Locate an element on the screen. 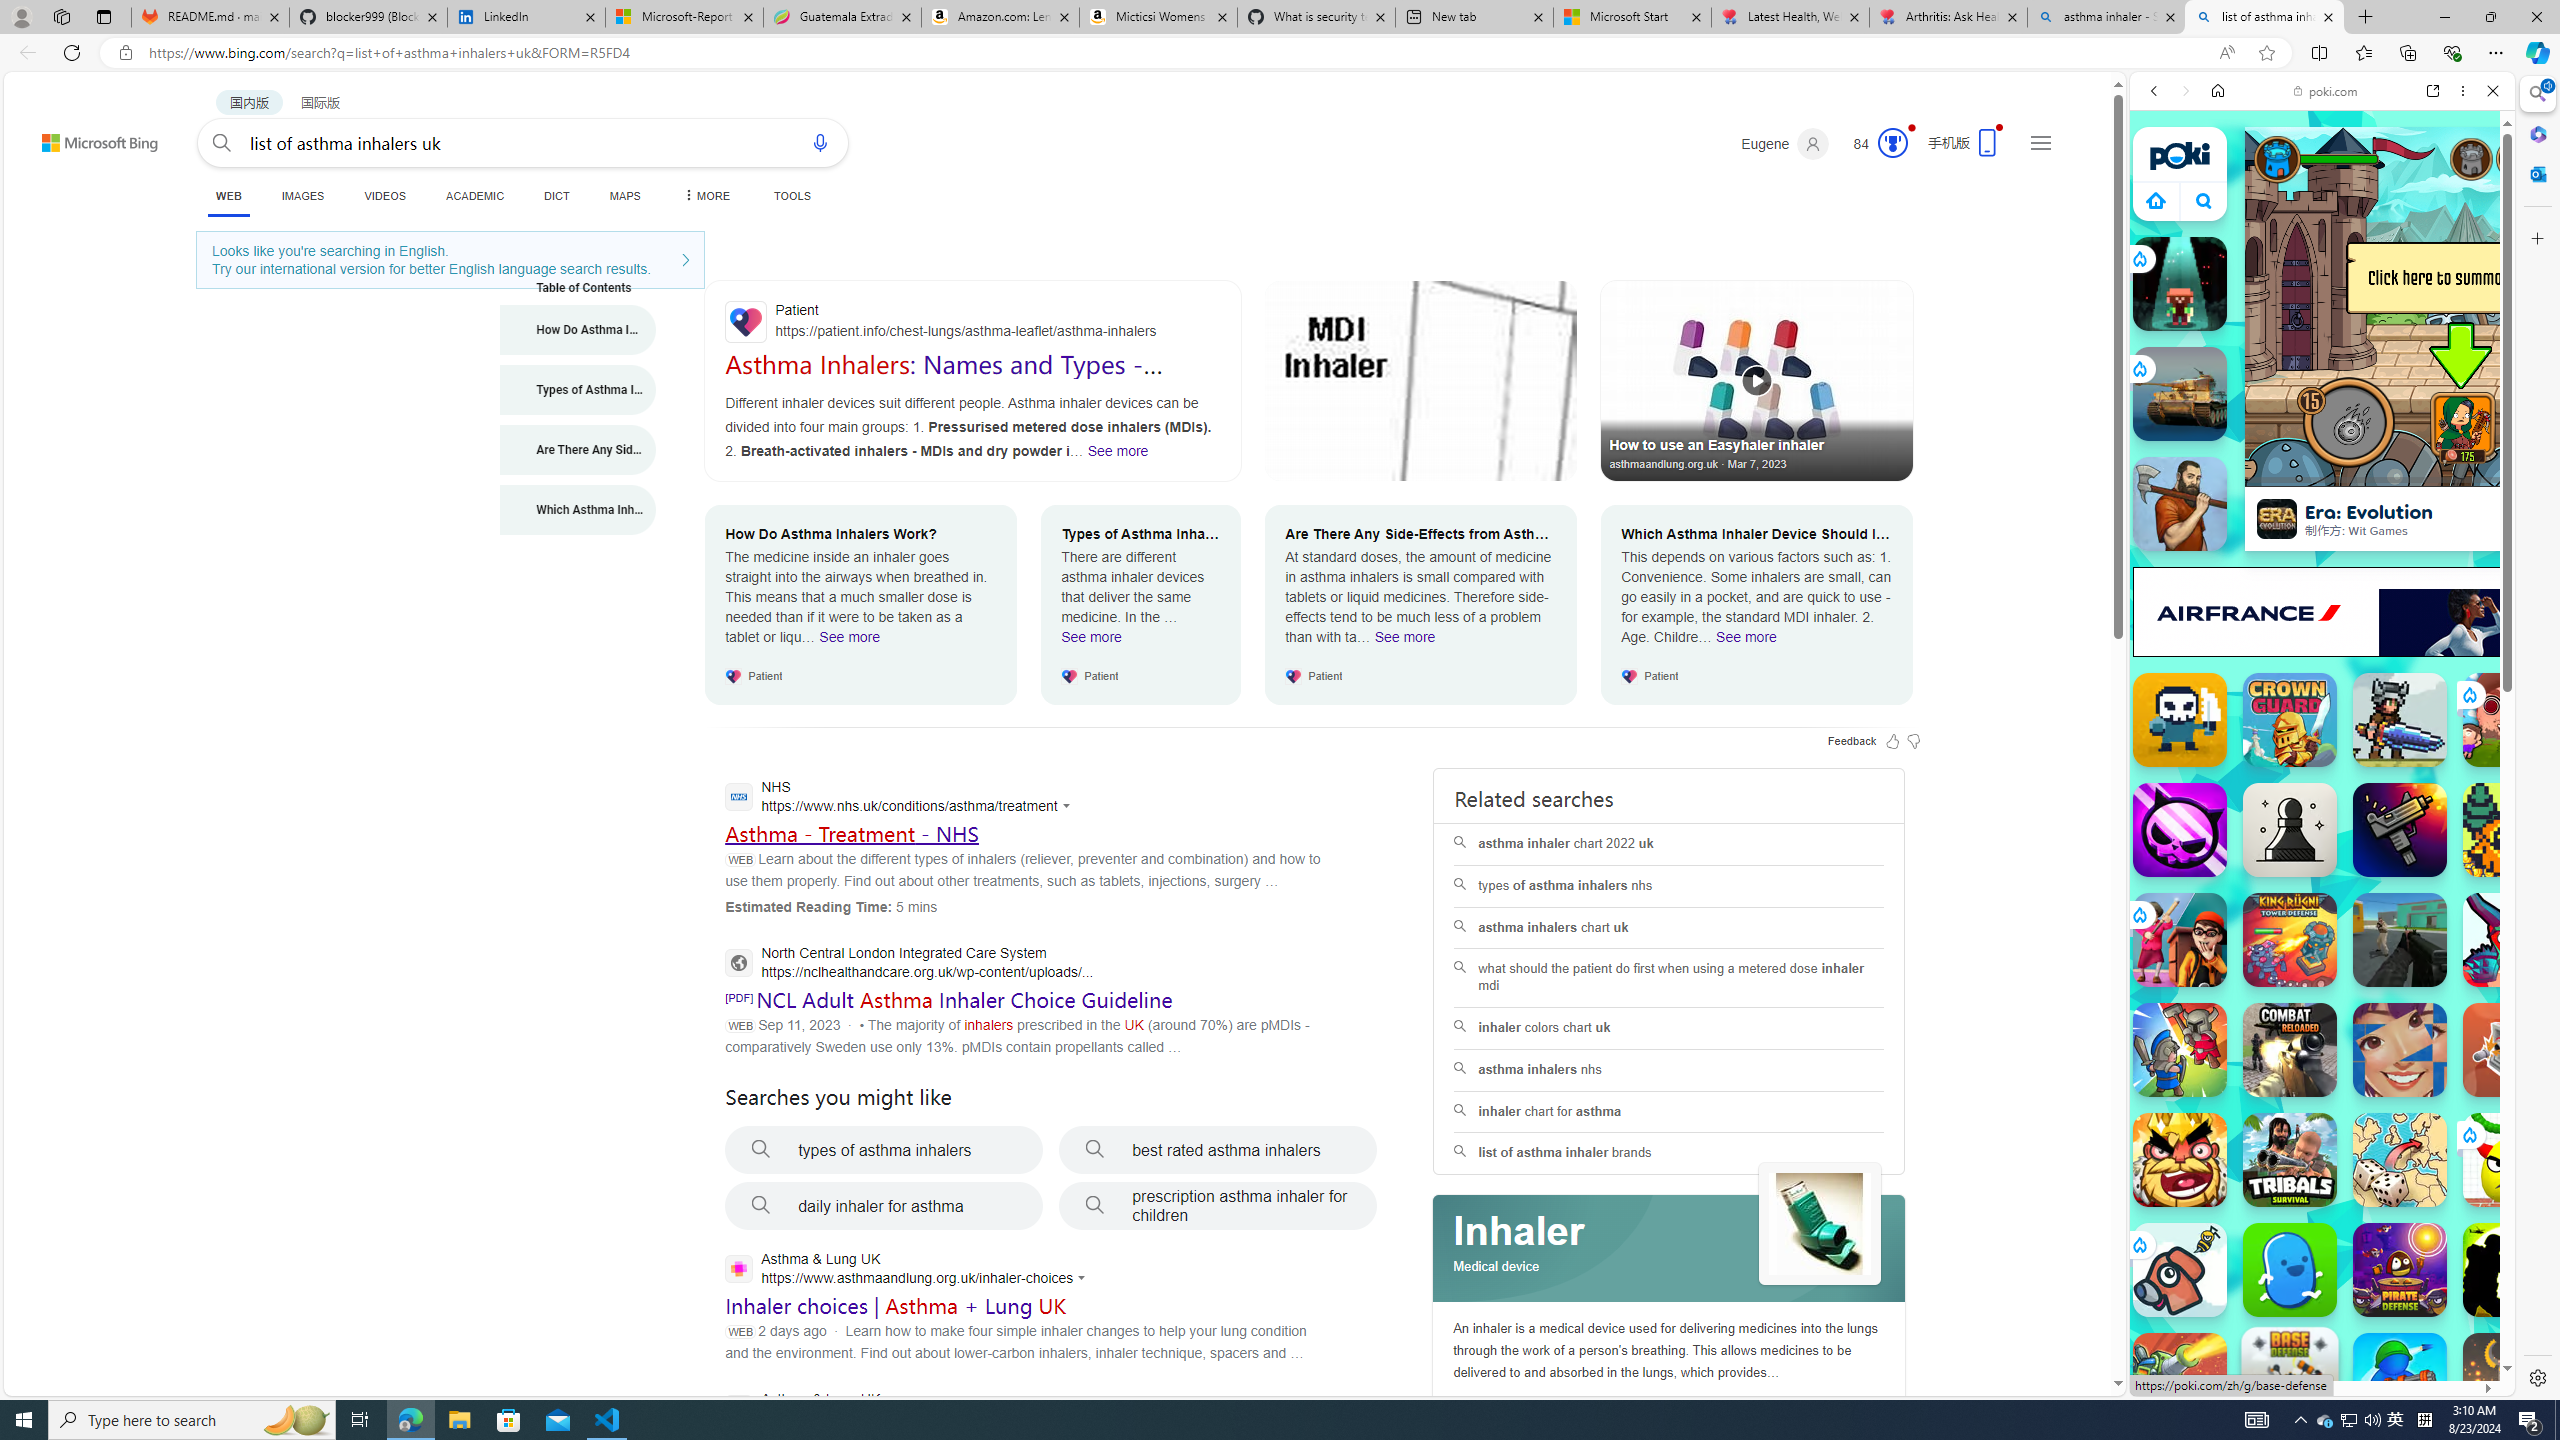 The image size is (2560, 1440). Class: B_5ykBA46kDOxiz_R9wm is located at coordinates (2204, 200).